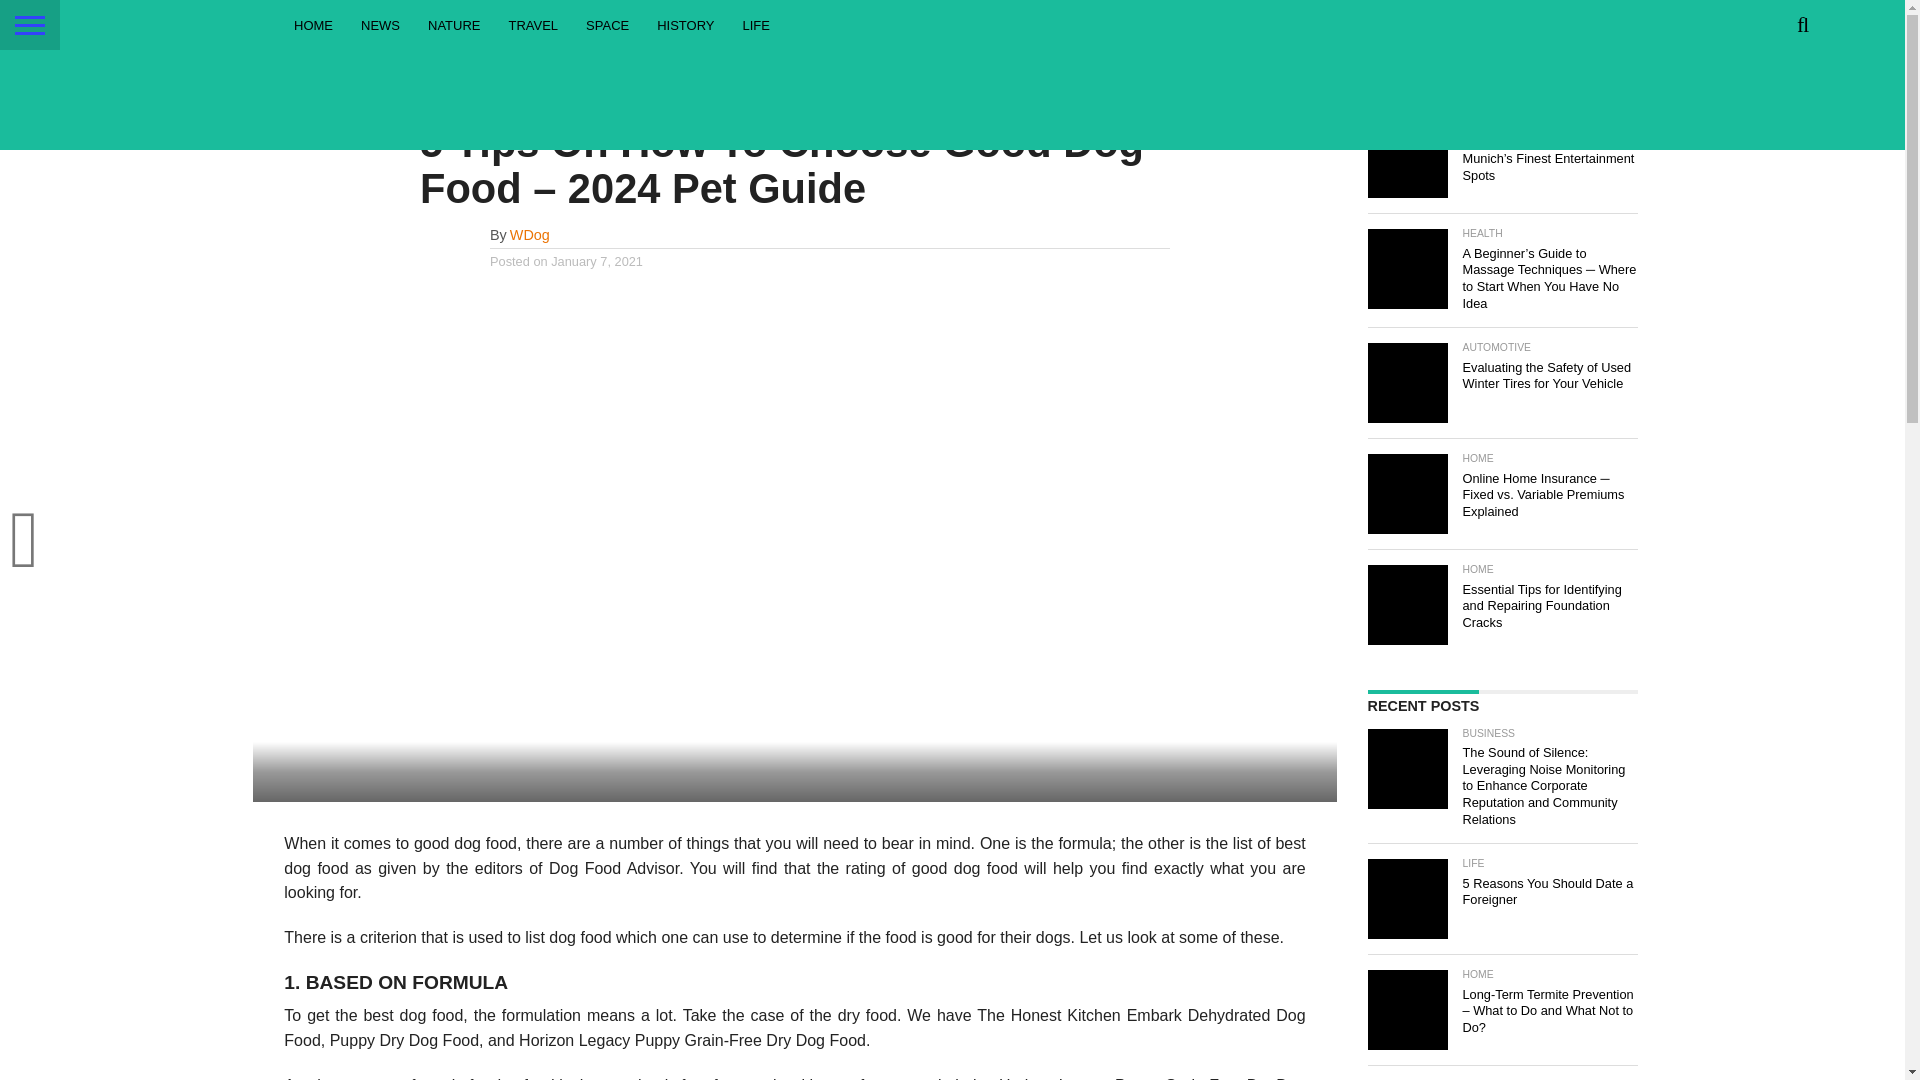 The height and width of the screenshot is (1080, 1920). I want to click on NEWS, so click(380, 24).